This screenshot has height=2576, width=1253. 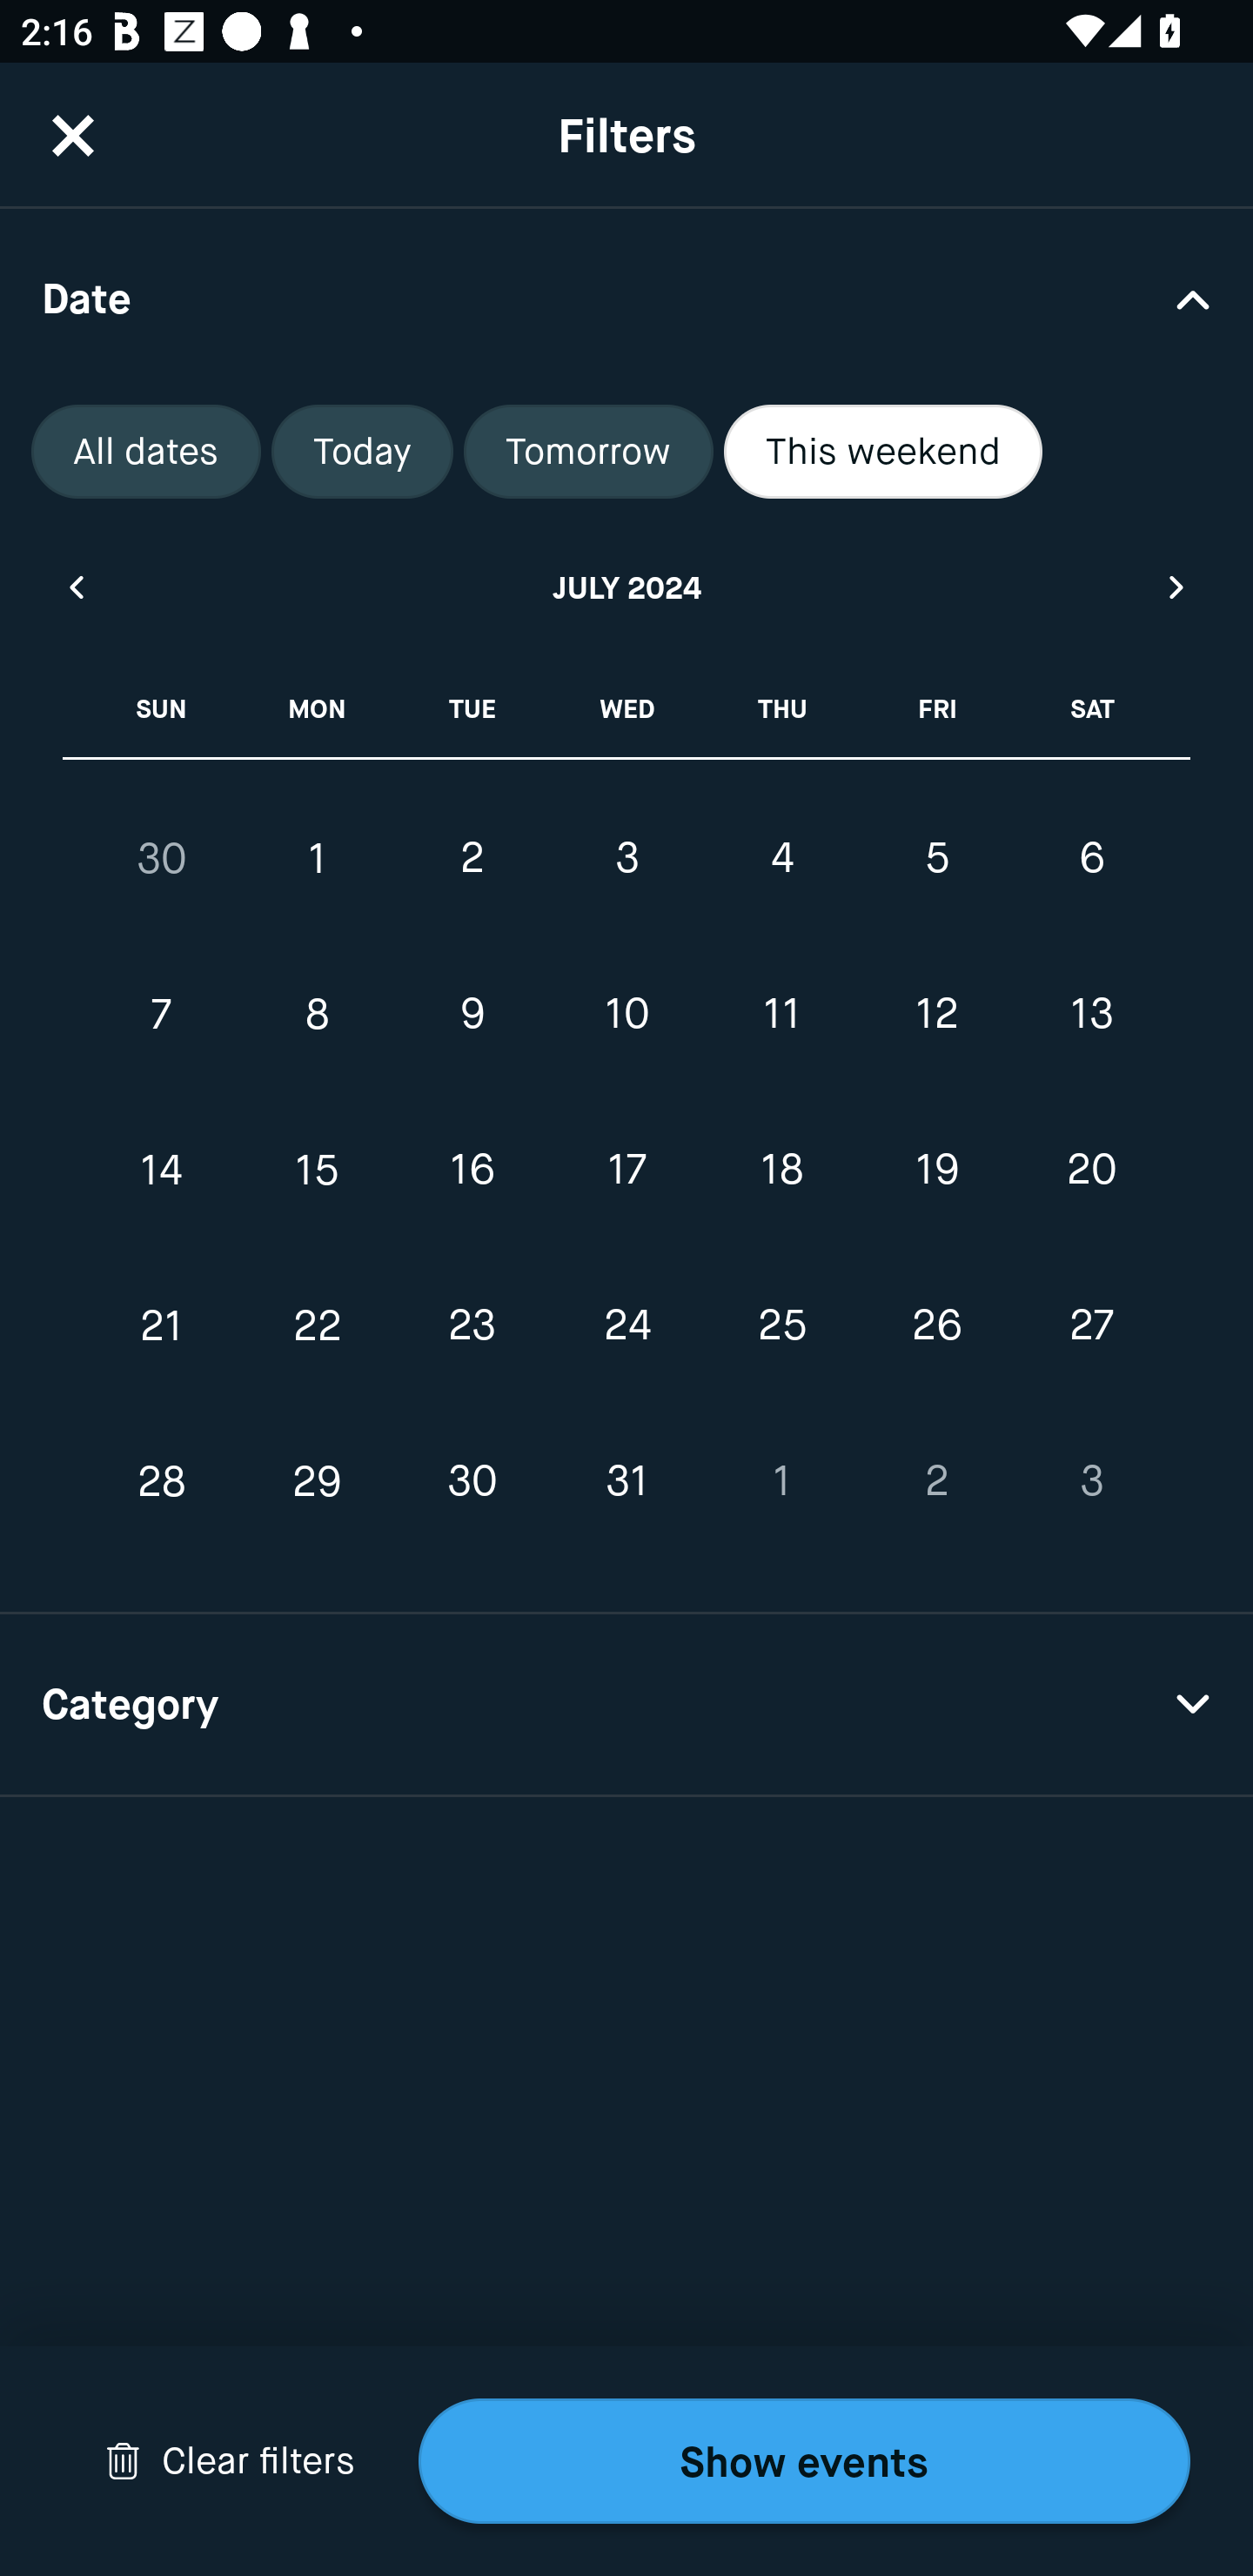 What do you see at coordinates (317, 1015) in the screenshot?
I see `8` at bounding box center [317, 1015].